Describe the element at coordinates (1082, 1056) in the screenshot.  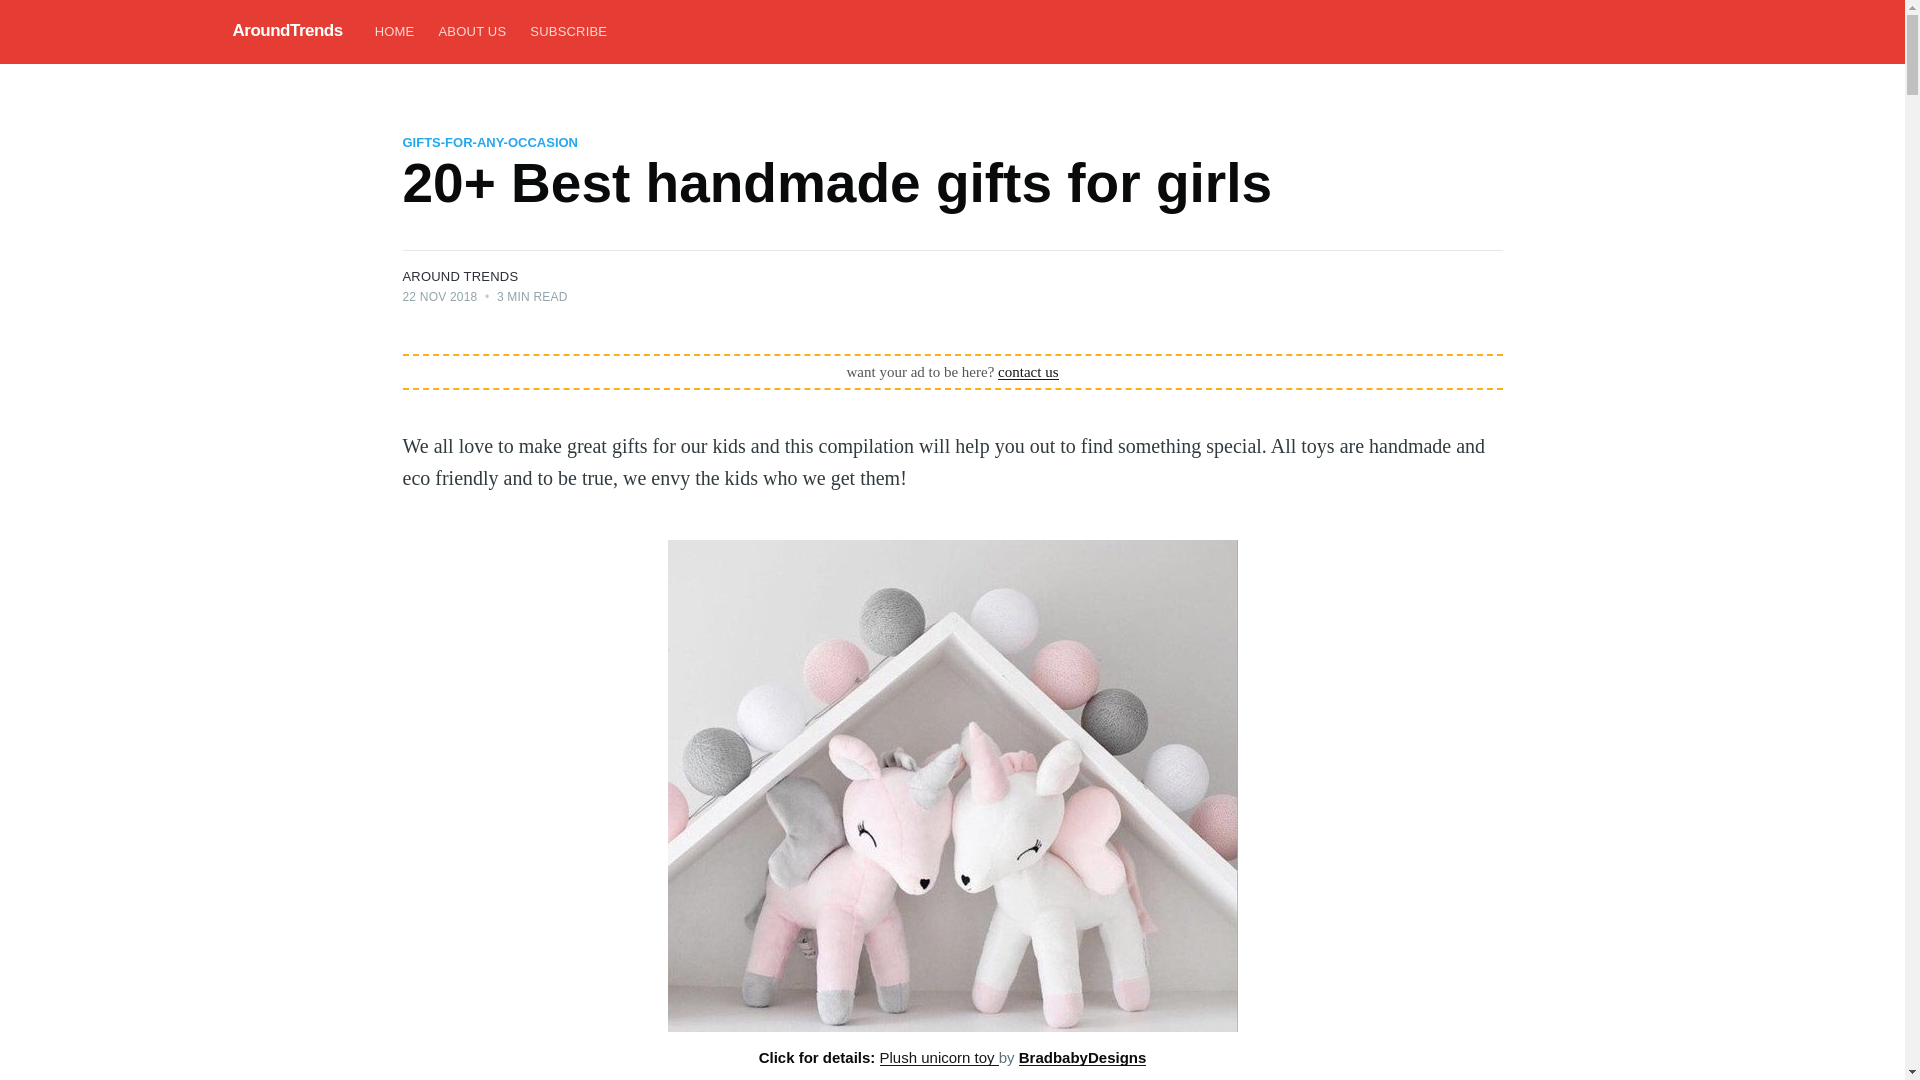
I see `BradbabyDesigns` at that location.